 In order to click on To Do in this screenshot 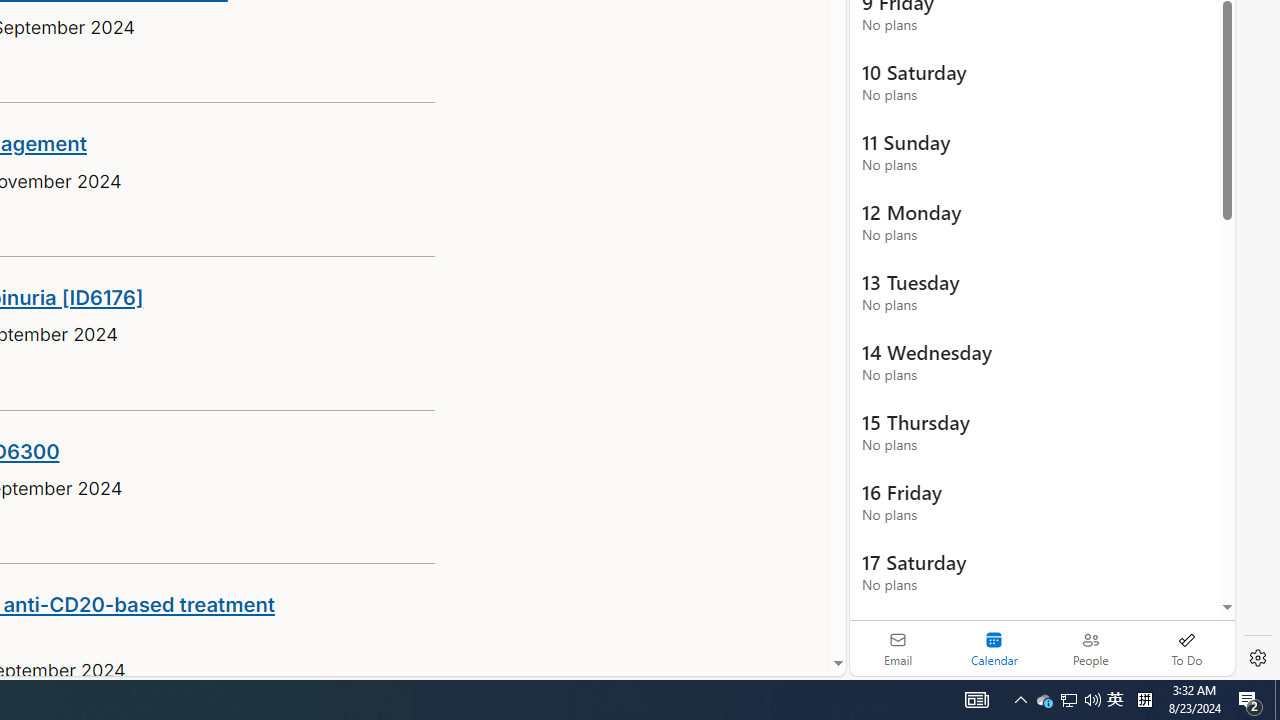, I will do `click(1186, 648)`.